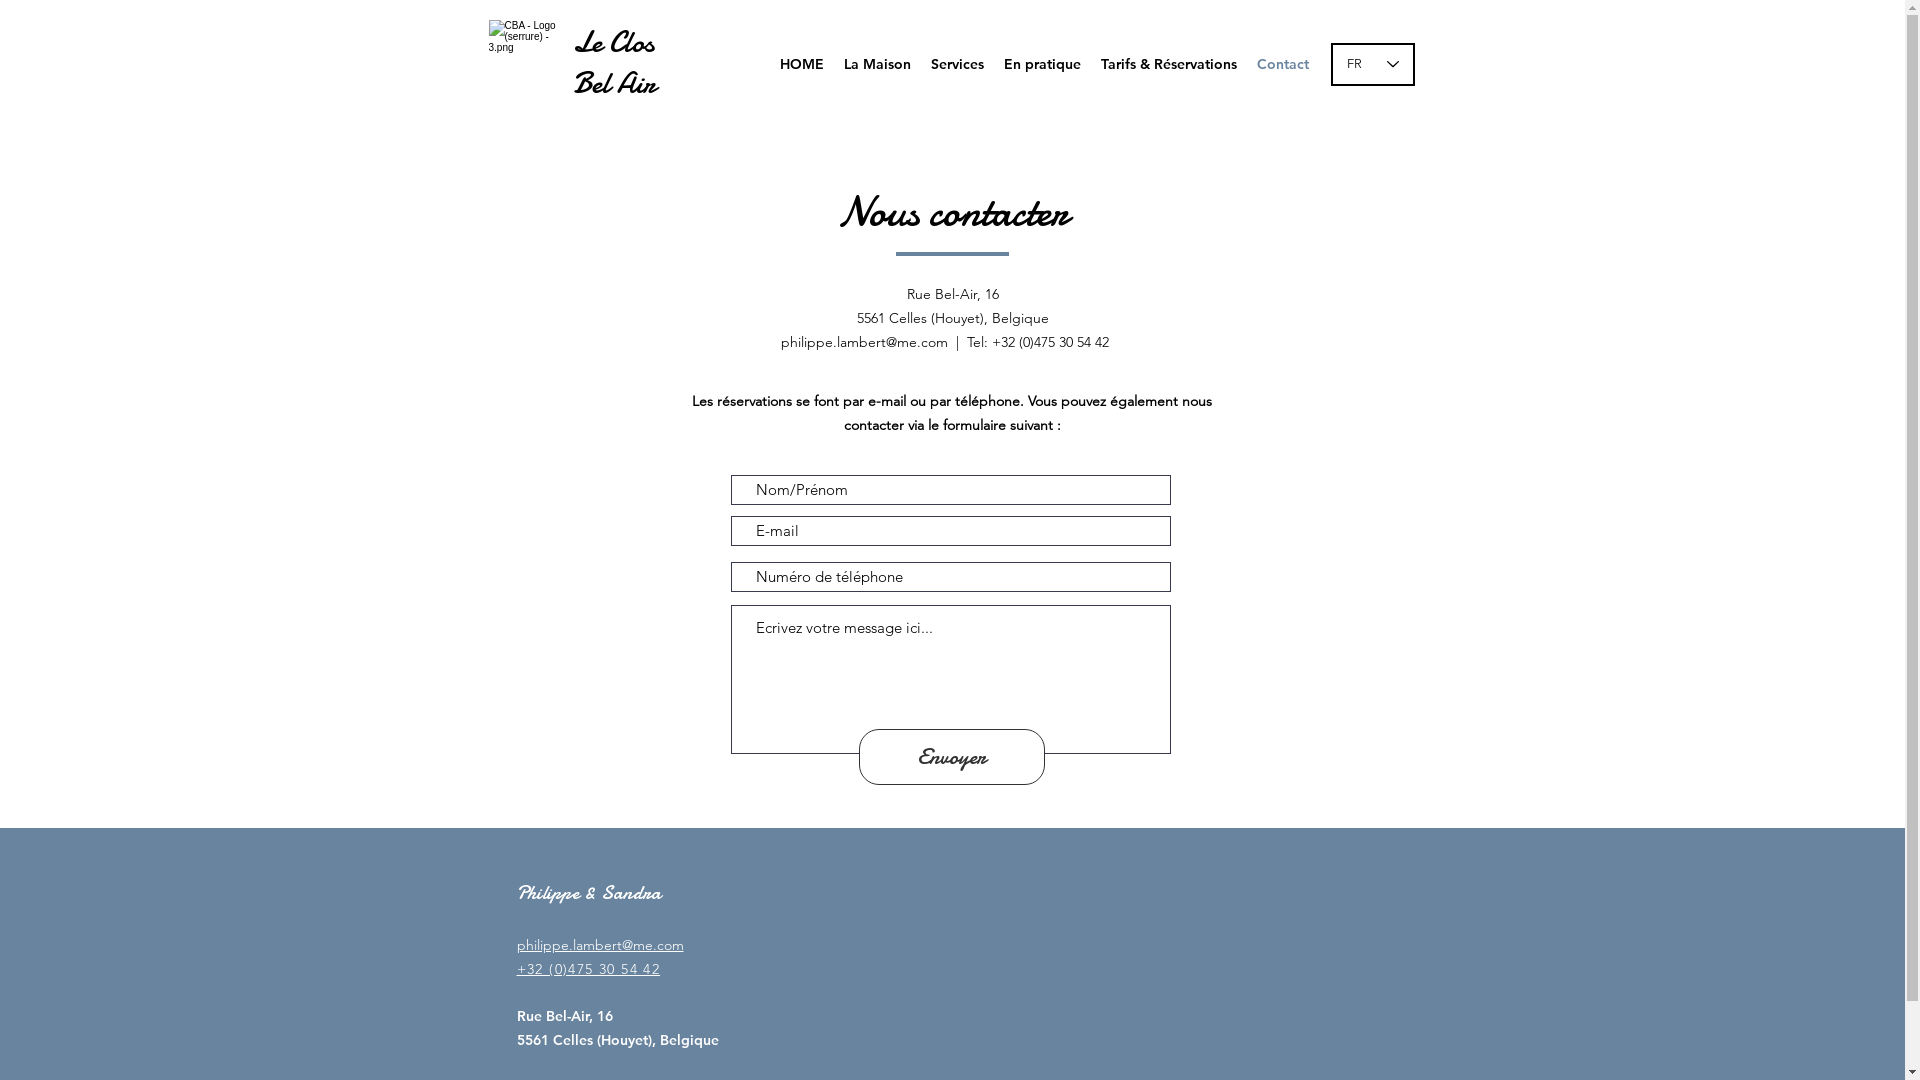 The image size is (1920, 1080). I want to click on En pratique, so click(1042, 64).